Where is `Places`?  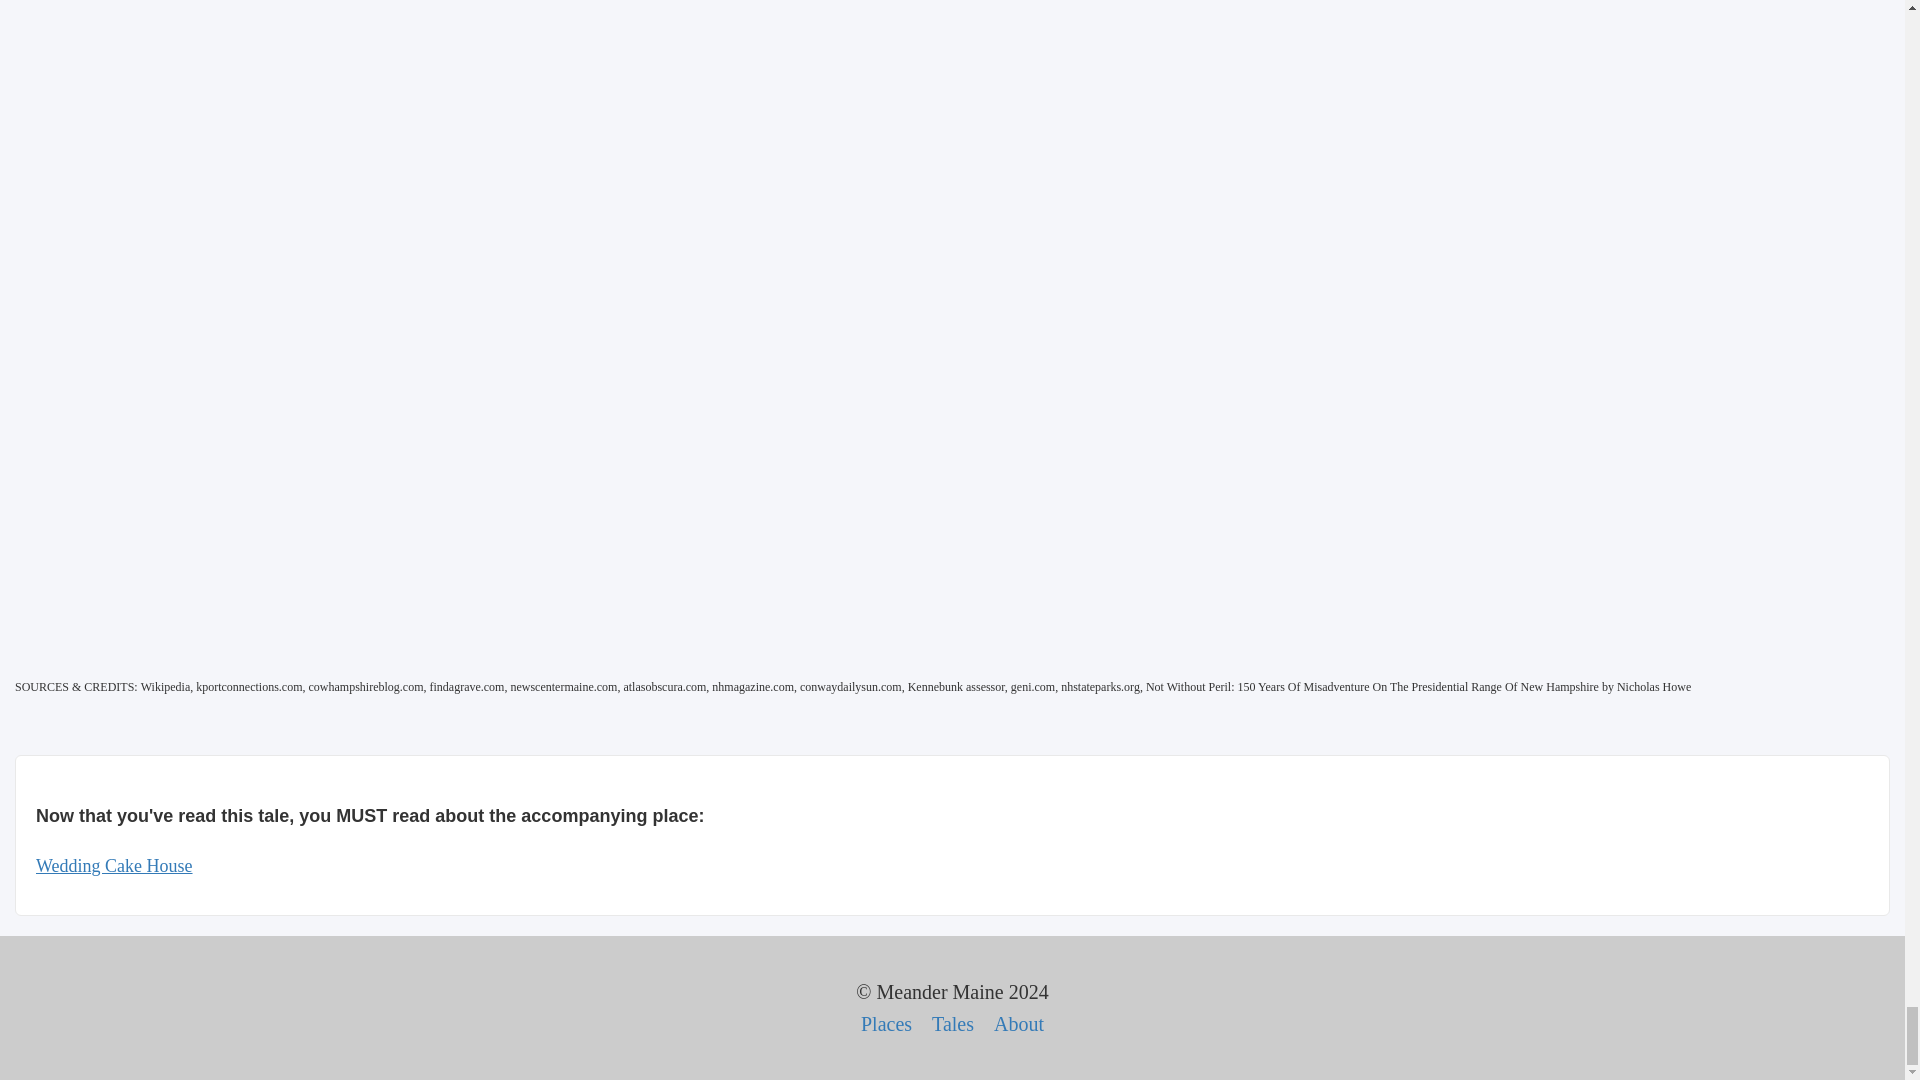
Places is located at coordinates (886, 1024).